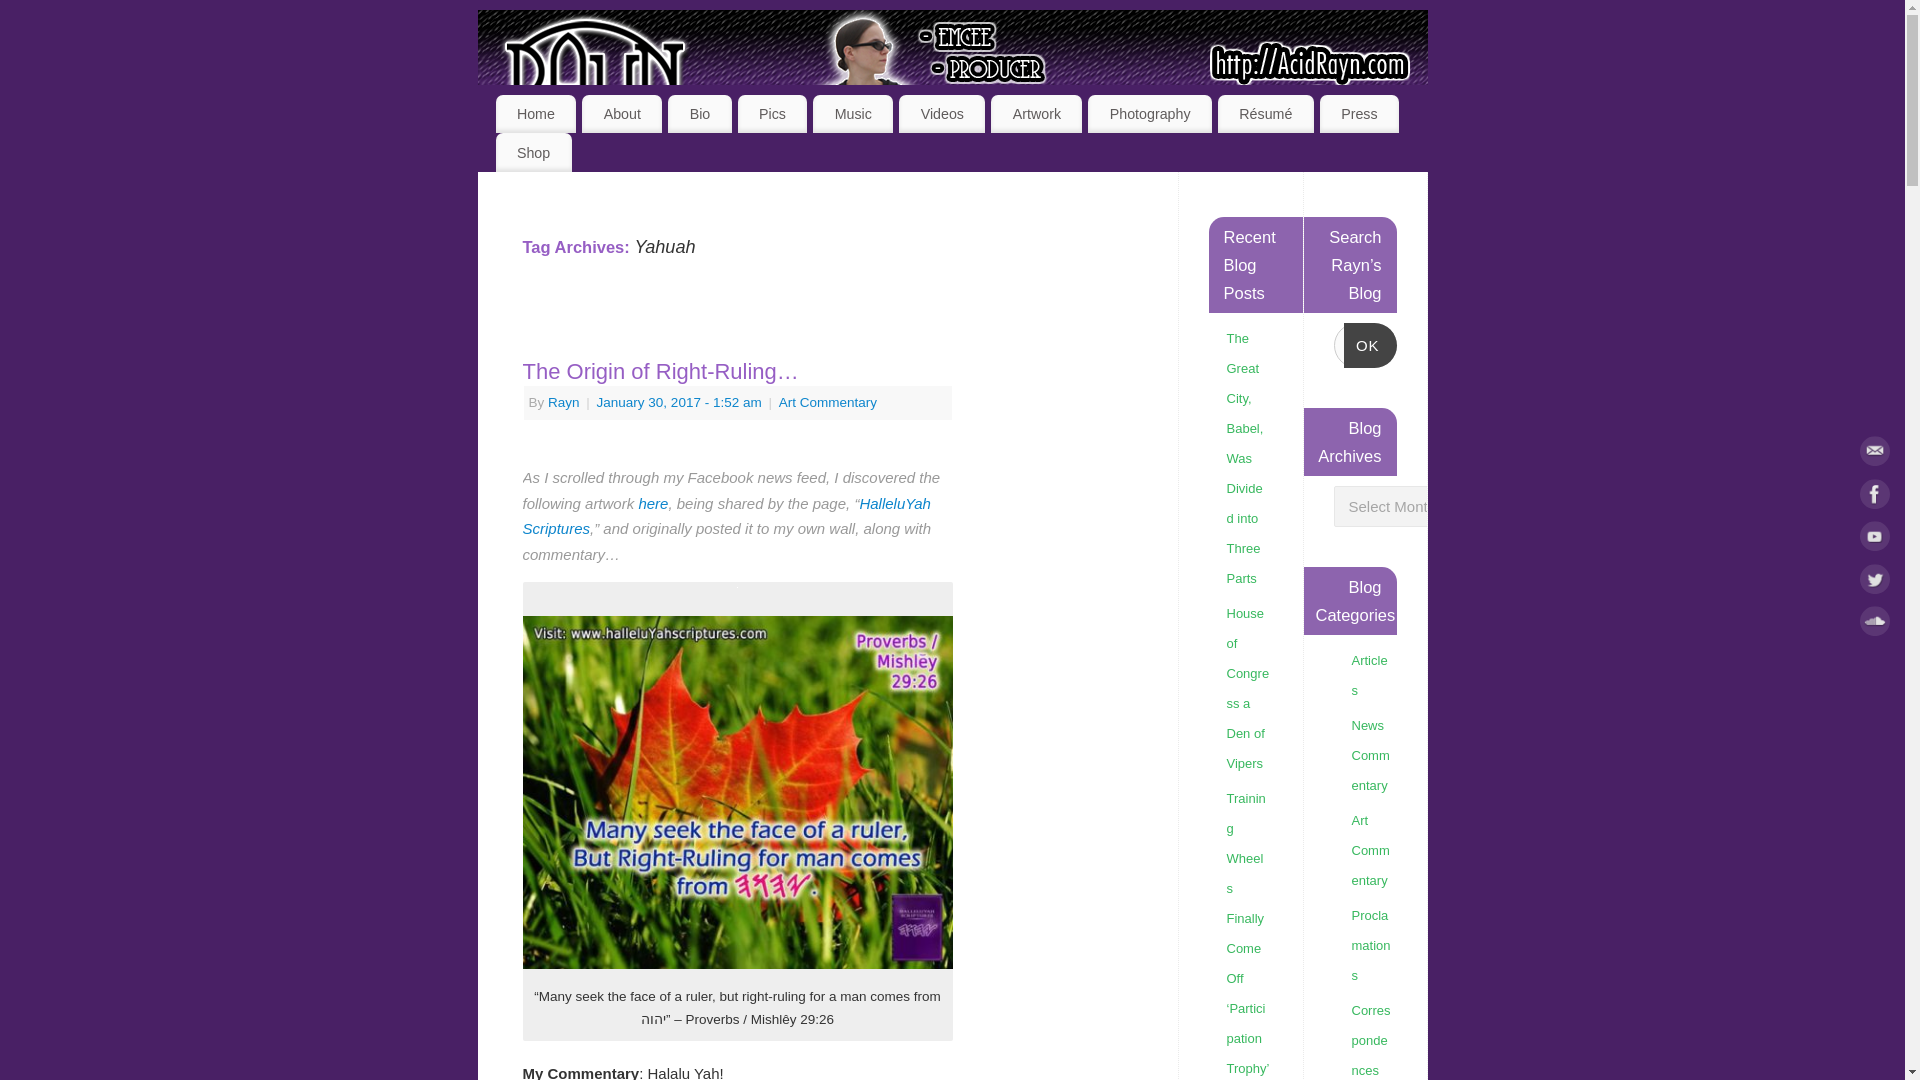  Describe the element at coordinates (852, 114) in the screenshot. I see `Music` at that location.